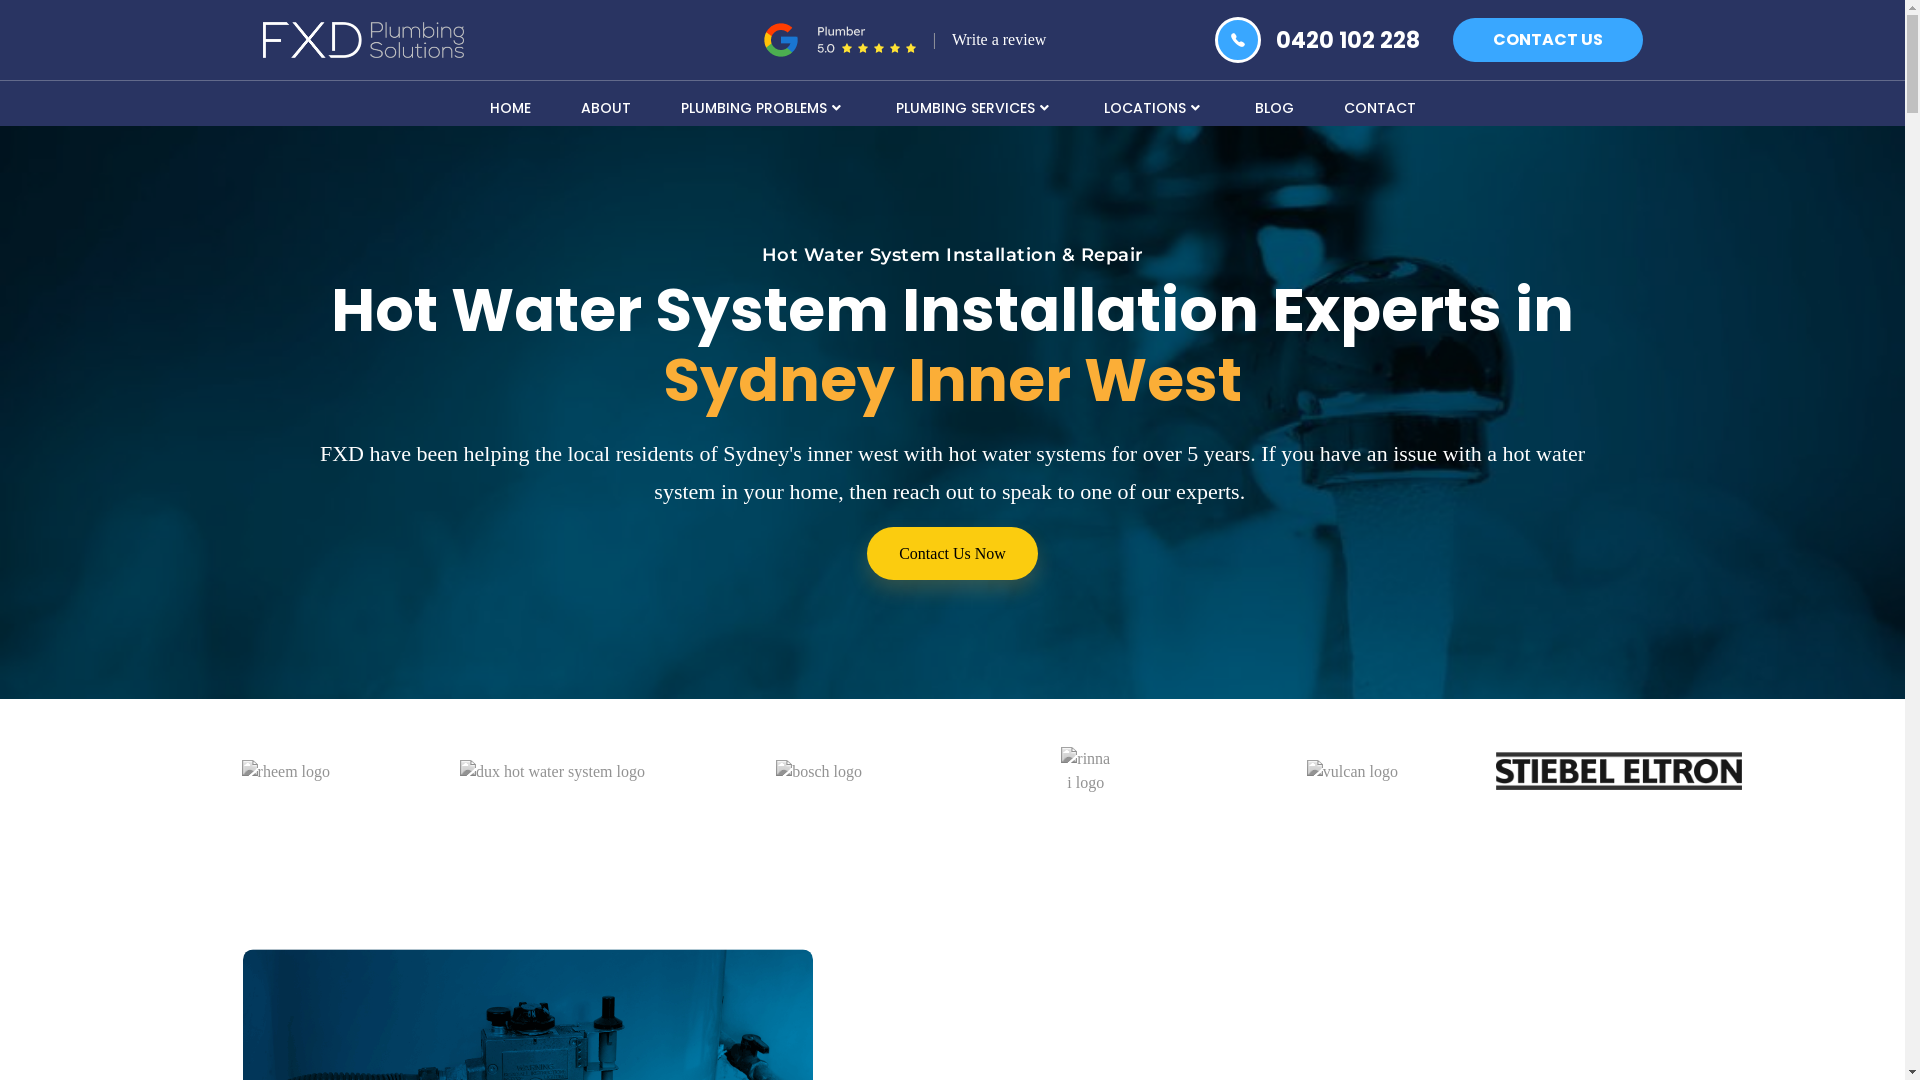  What do you see at coordinates (1086, 771) in the screenshot?
I see `rinnai logo` at bounding box center [1086, 771].